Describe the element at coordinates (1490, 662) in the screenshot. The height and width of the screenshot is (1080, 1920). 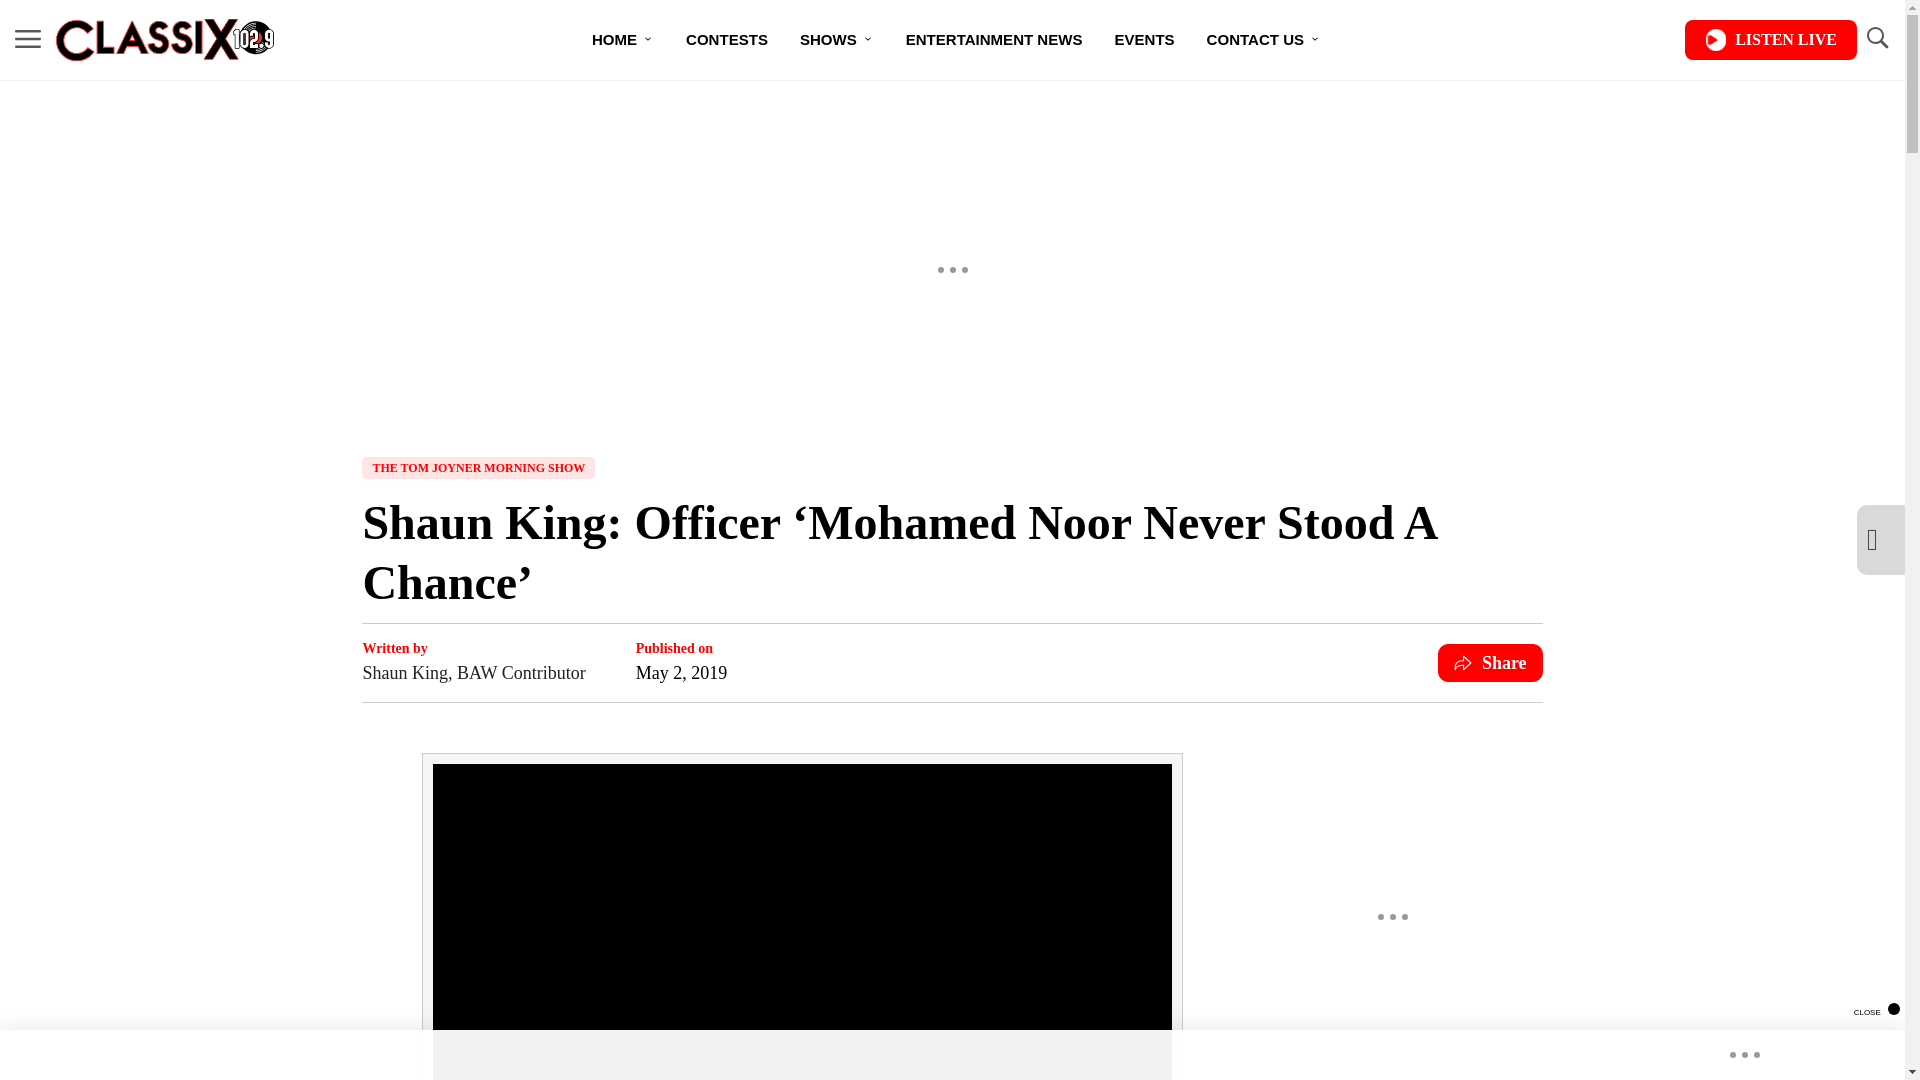
I see `Share` at that location.